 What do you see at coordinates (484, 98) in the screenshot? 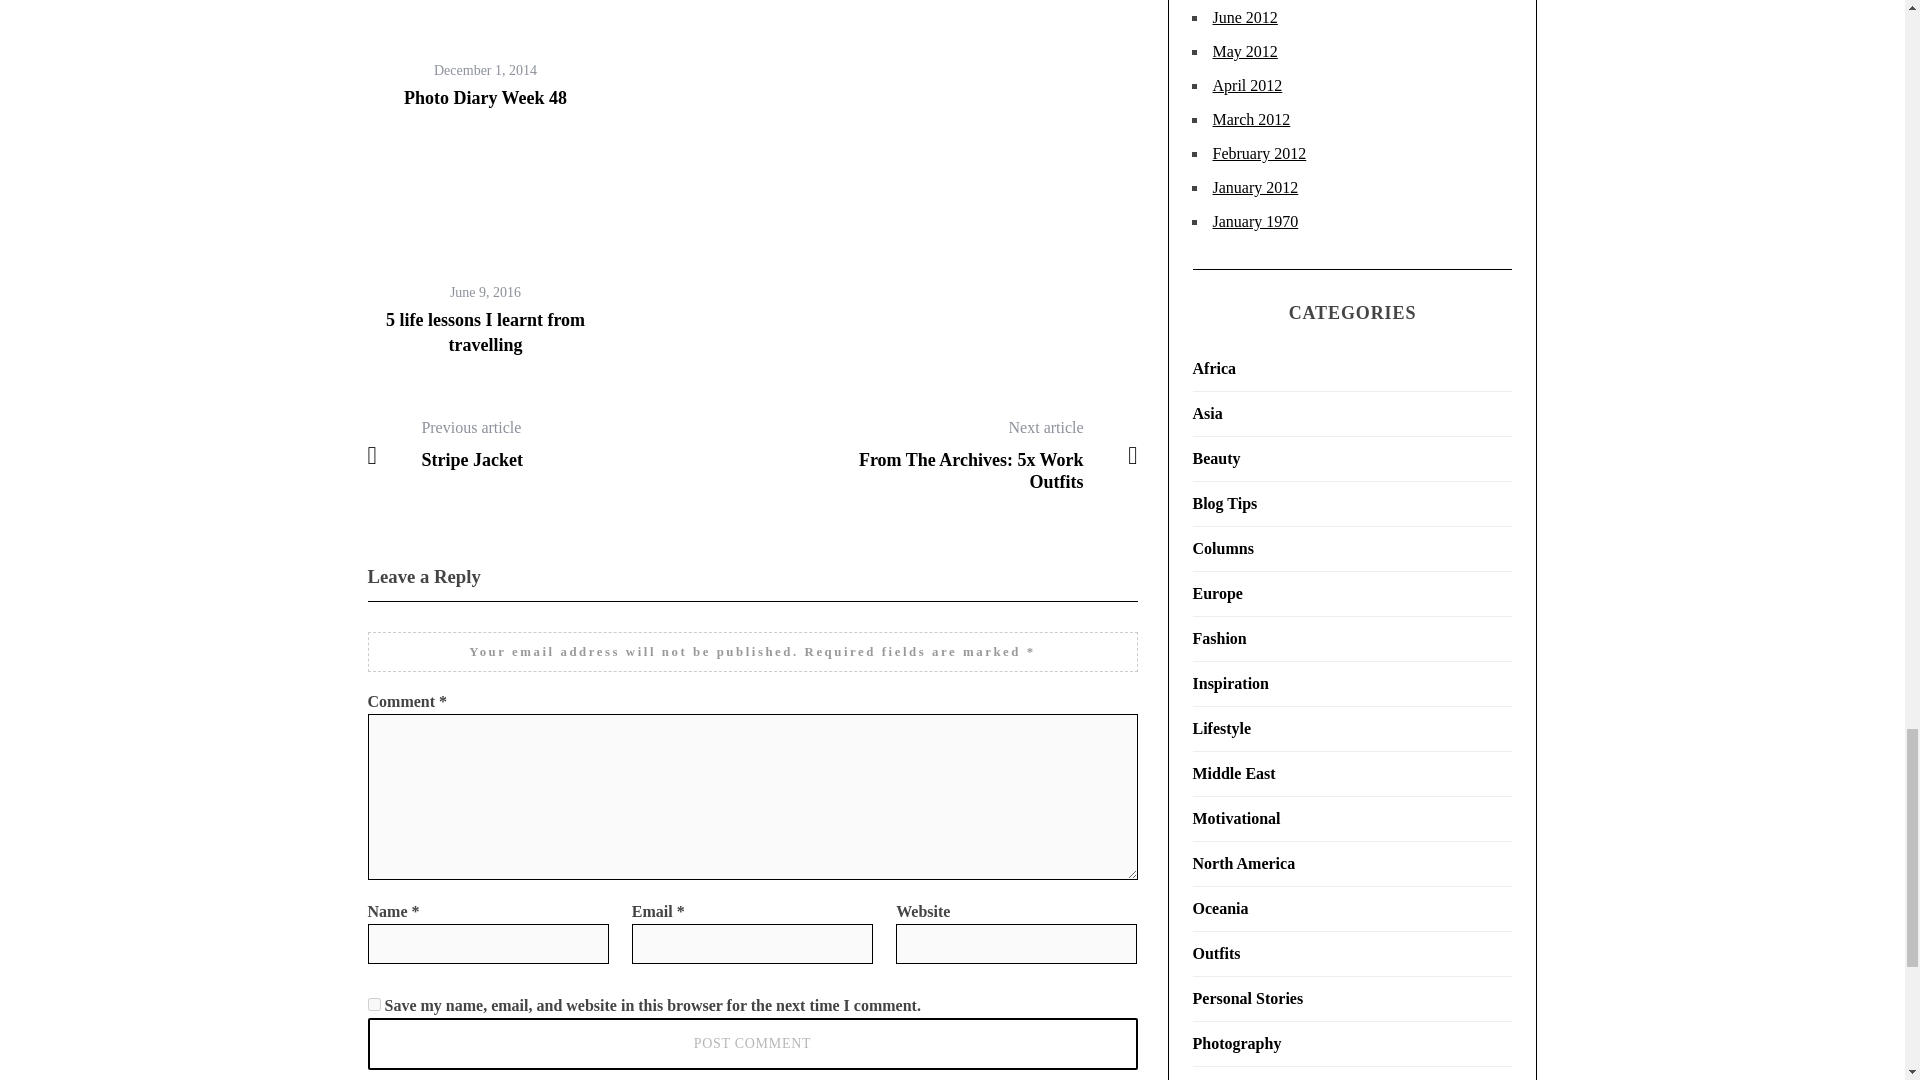
I see `Photo Diary Week 48` at bounding box center [484, 98].